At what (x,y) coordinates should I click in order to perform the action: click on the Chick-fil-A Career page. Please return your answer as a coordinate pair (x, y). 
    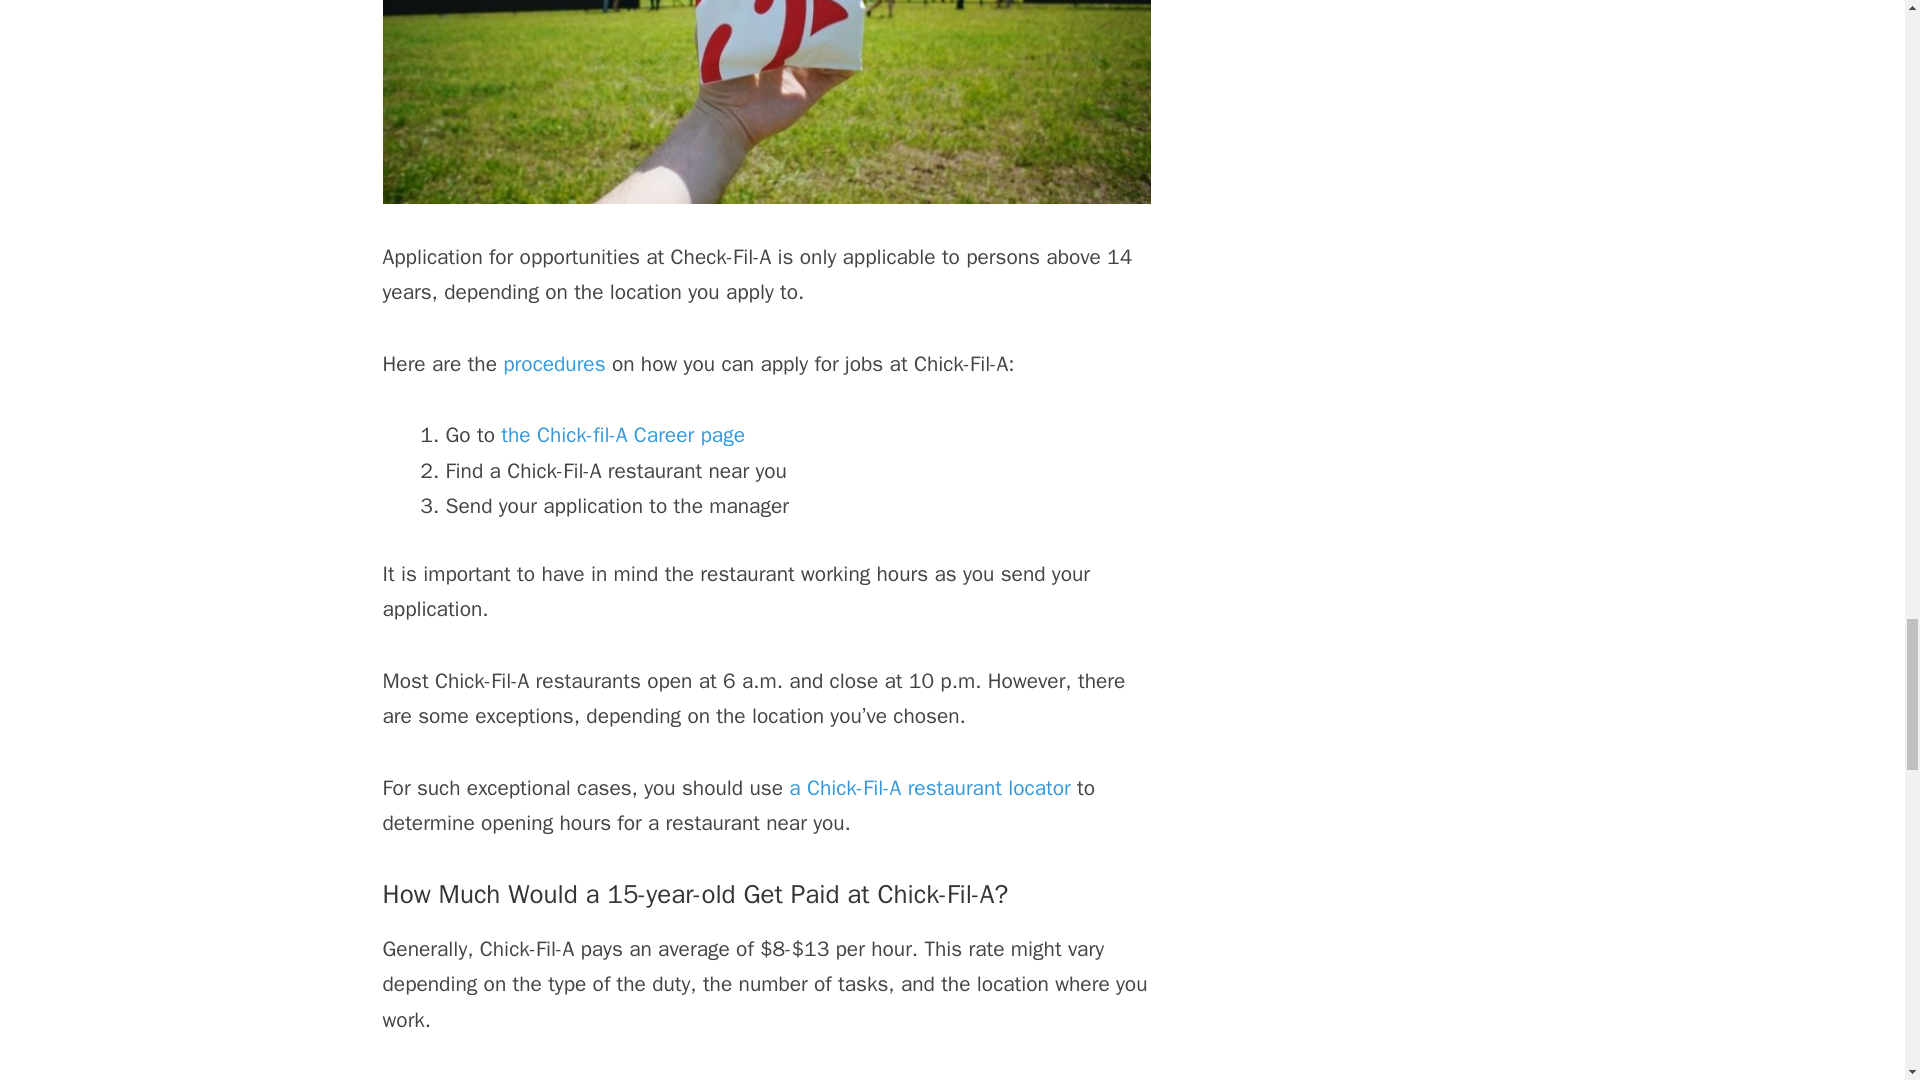
    Looking at the image, I should click on (622, 435).